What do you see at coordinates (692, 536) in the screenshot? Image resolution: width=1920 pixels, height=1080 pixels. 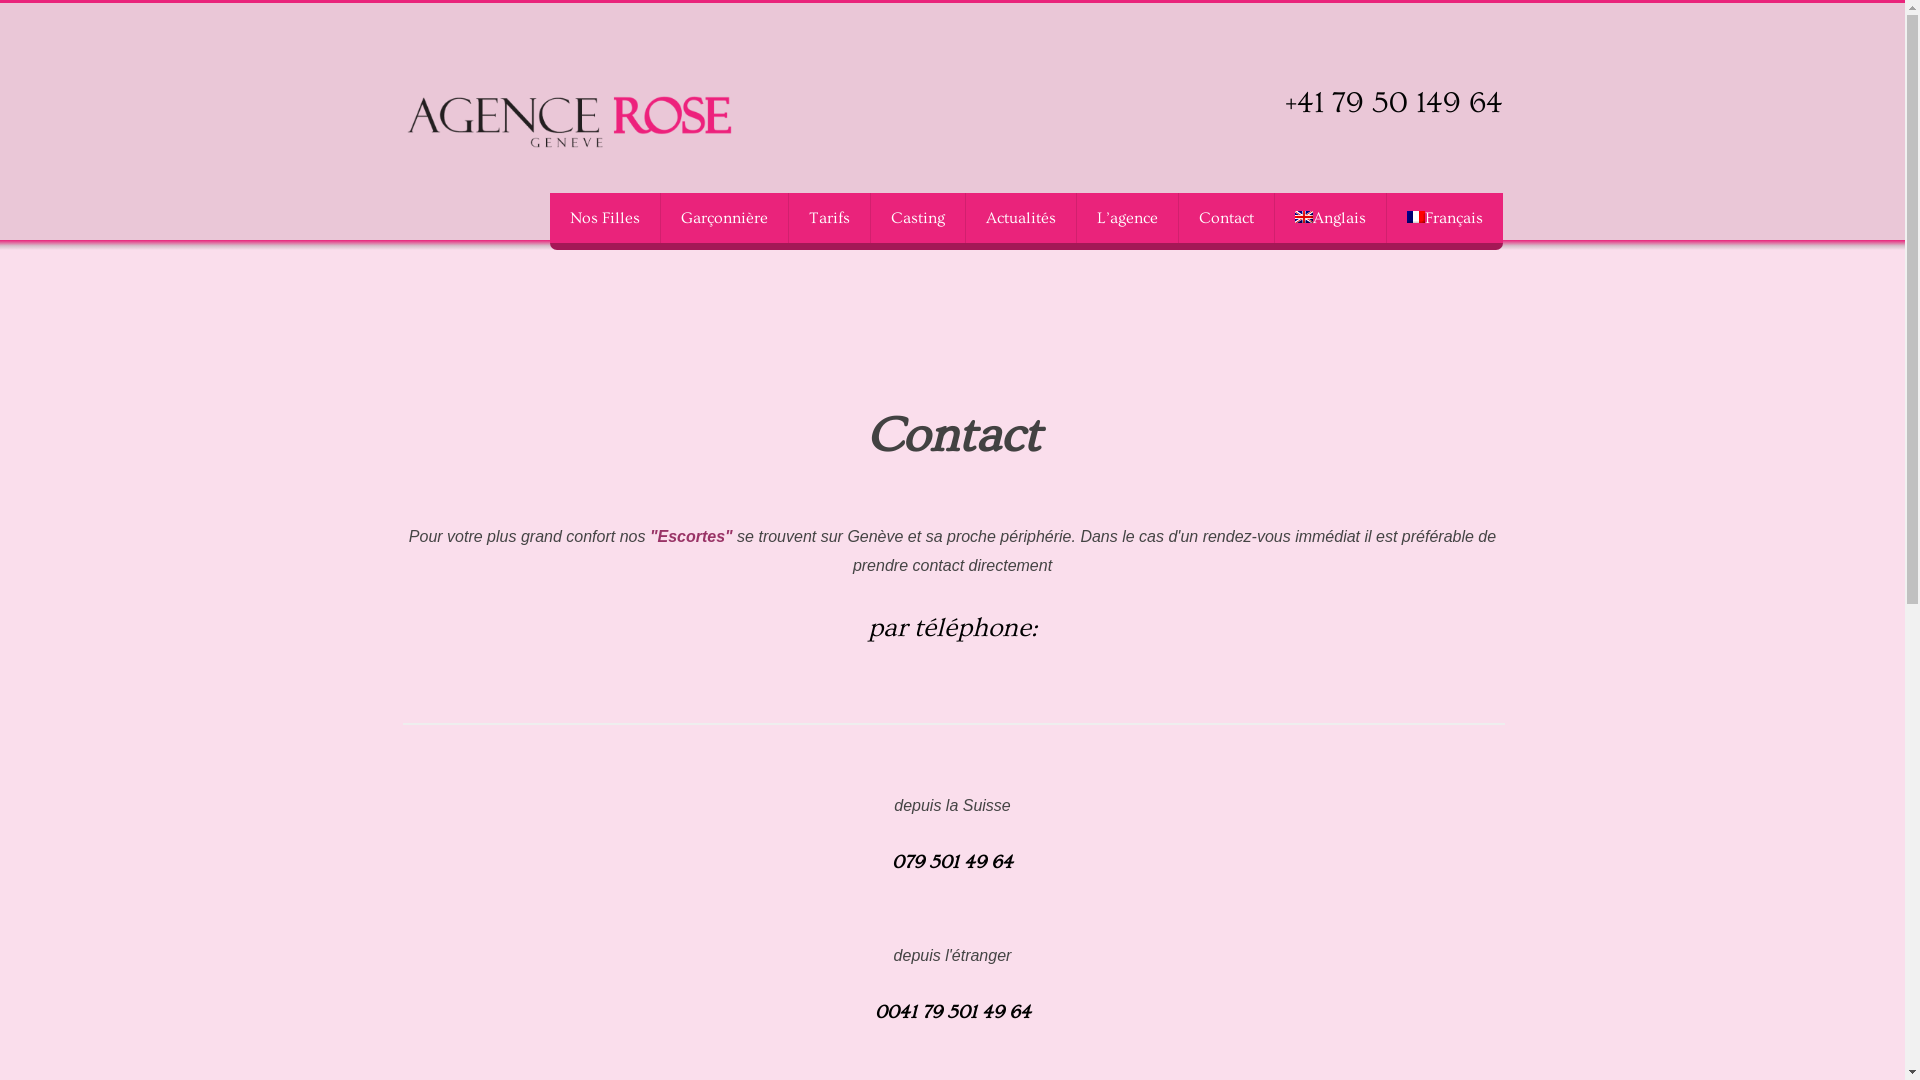 I see `"Escortes"` at bounding box center [692, 536].